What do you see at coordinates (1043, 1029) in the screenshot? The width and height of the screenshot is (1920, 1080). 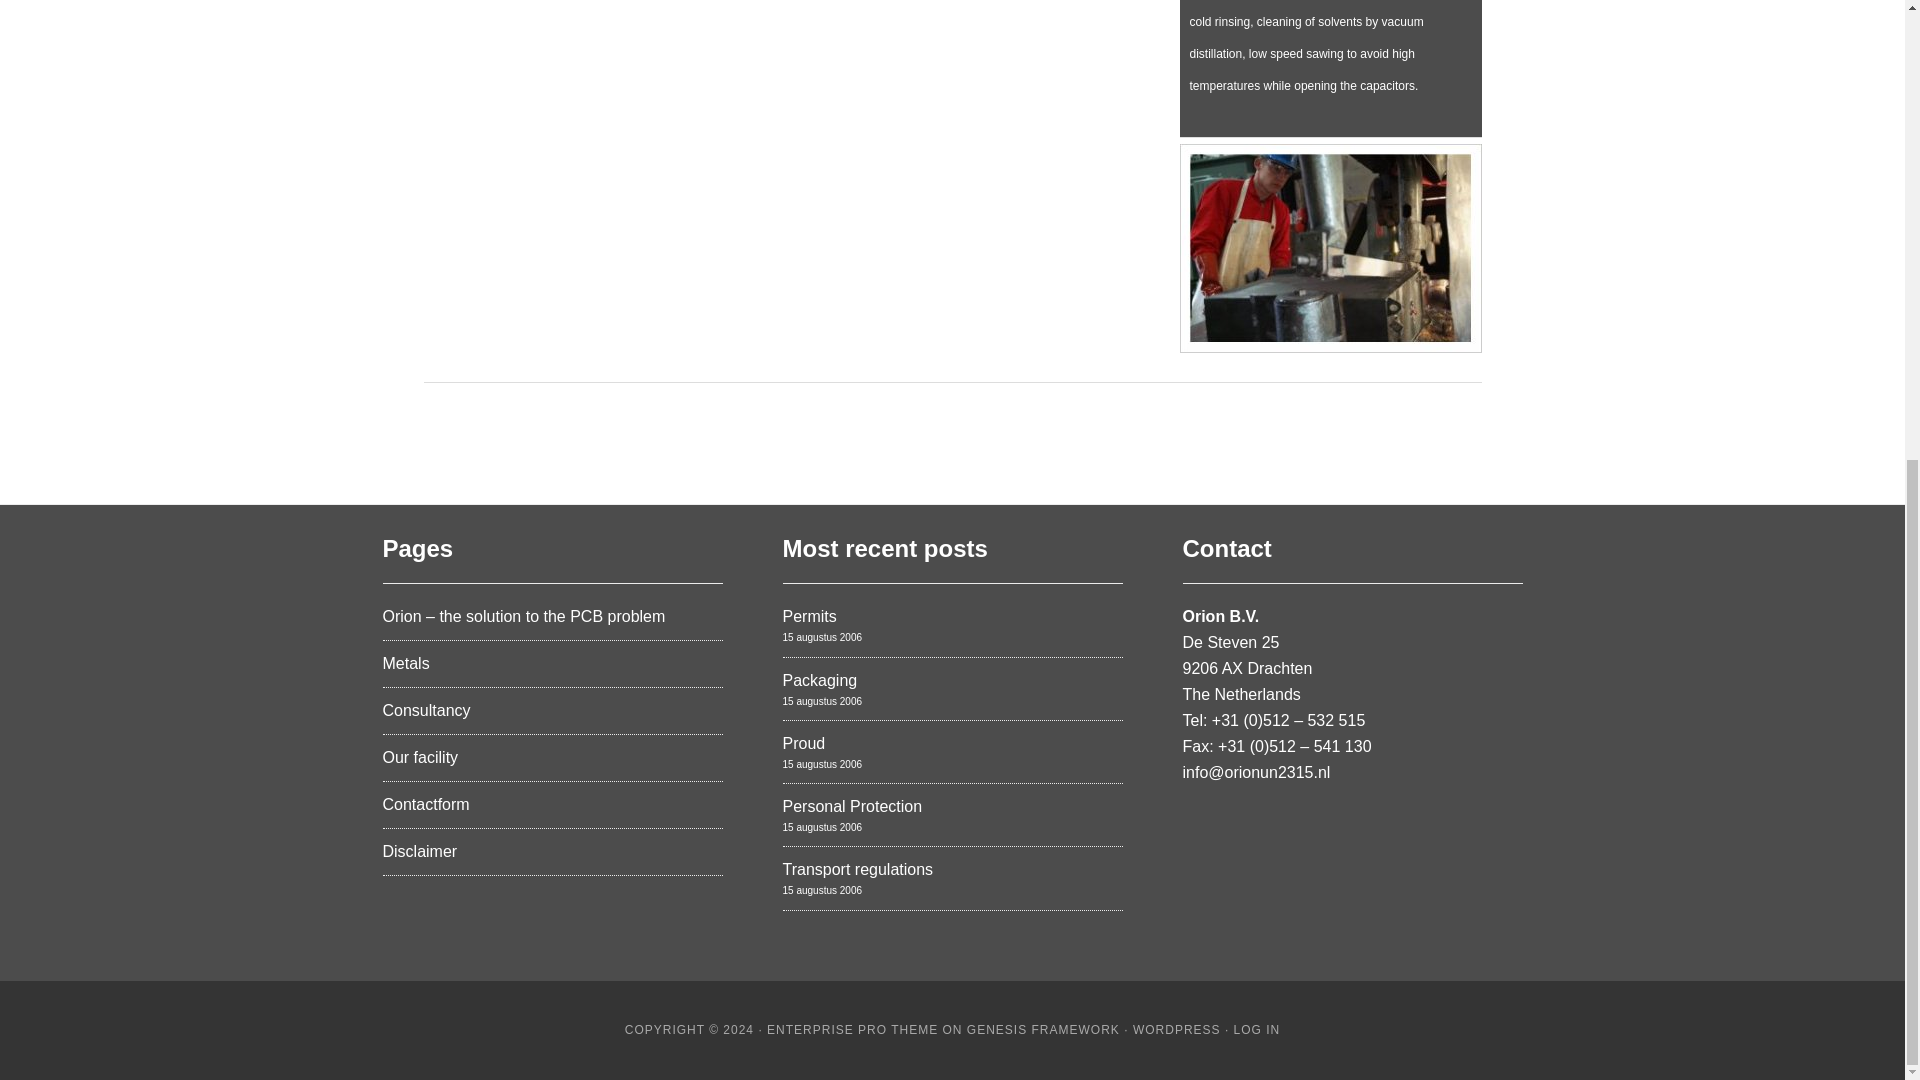 I see `GENESIS FRAMEWORK` at bounding box center [1043, 1029].